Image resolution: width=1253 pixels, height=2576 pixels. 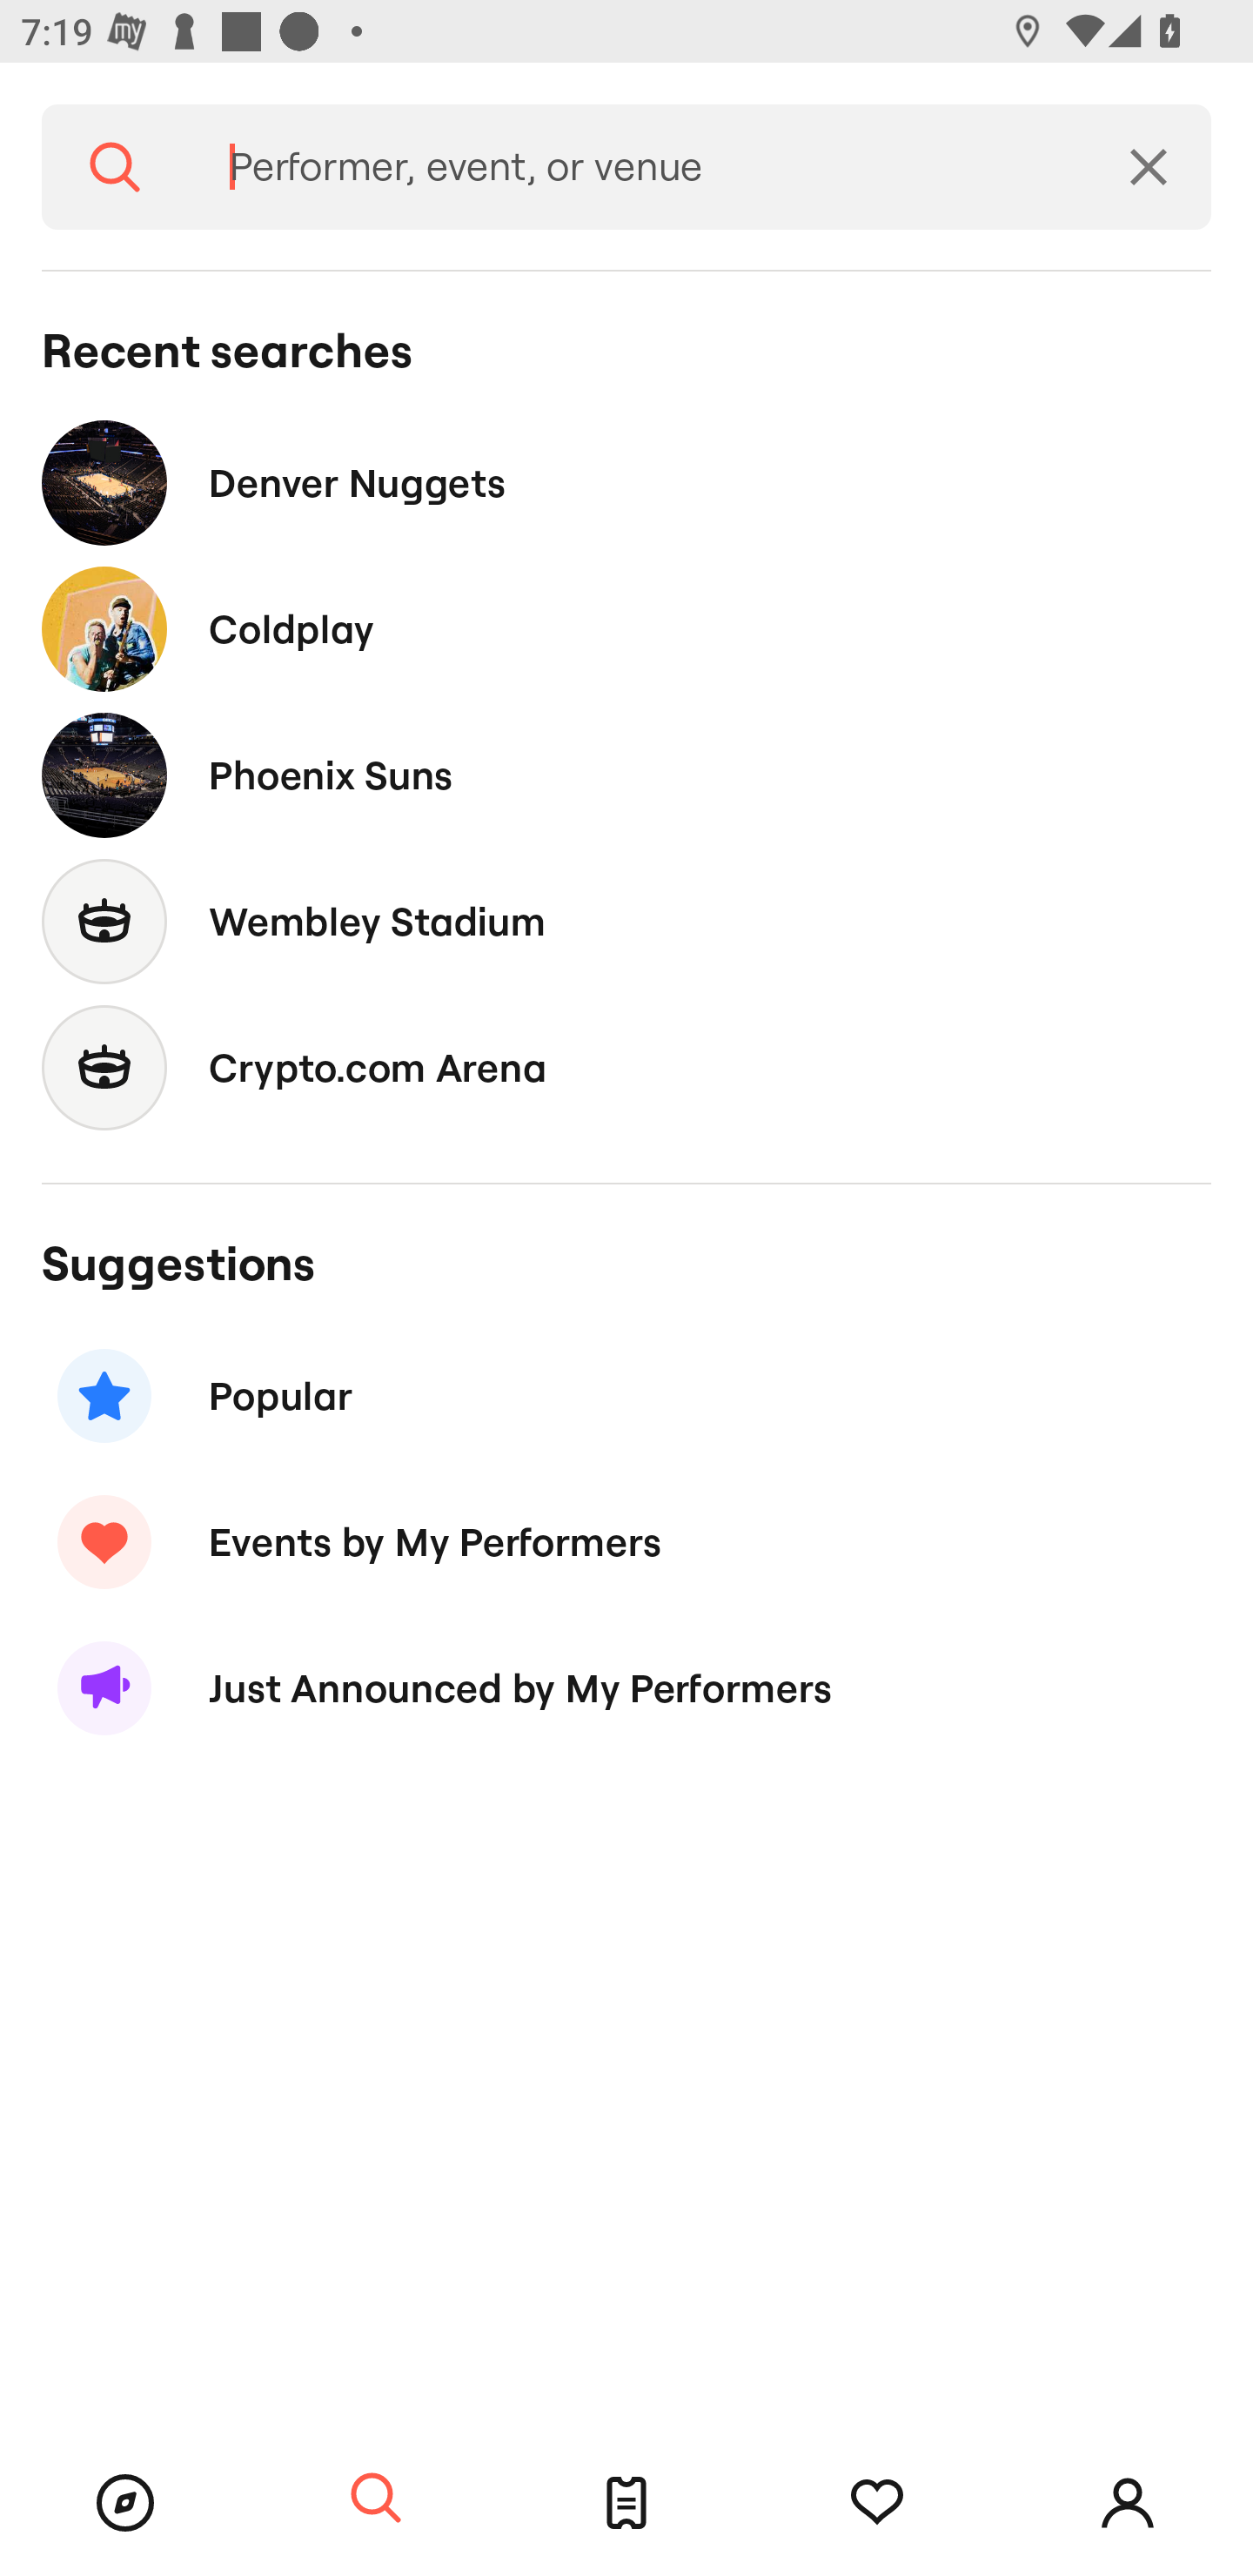 What do you see at coordinates (1128, 2503) in the screenshot?
I see `Account` at bounding box center [1128, 2503].